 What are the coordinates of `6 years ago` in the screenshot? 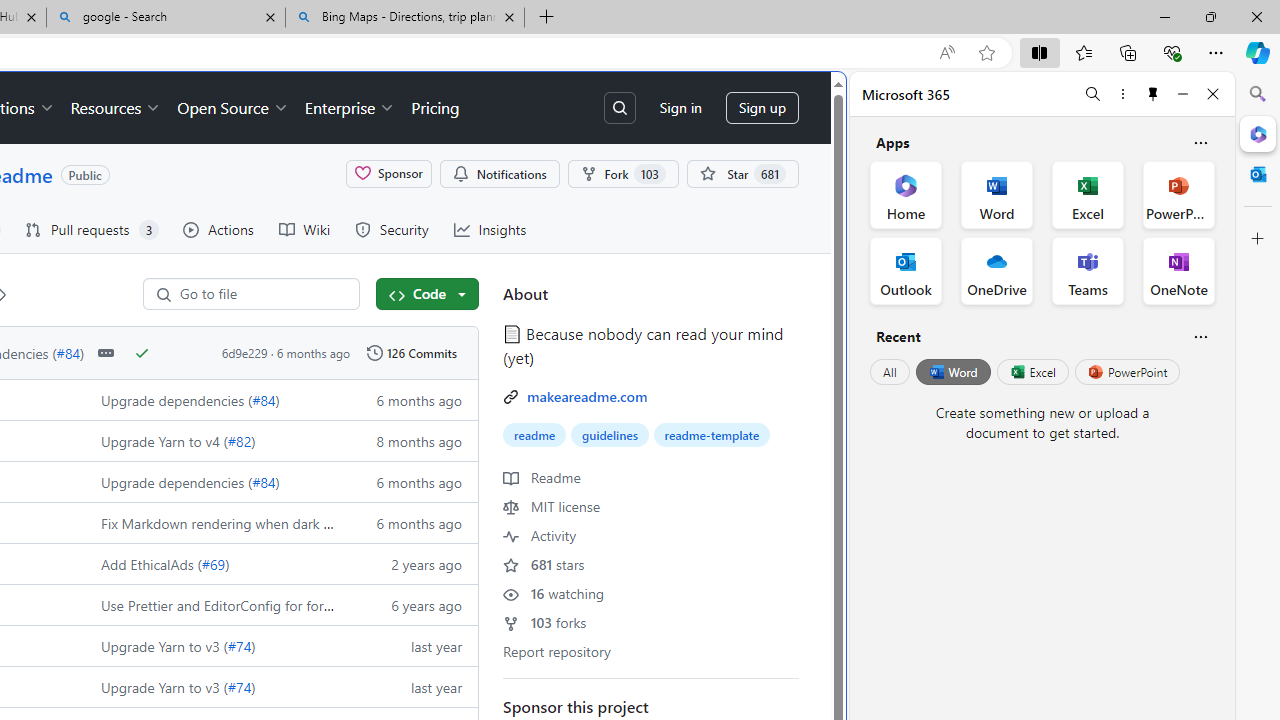 It's located at (409, 604).